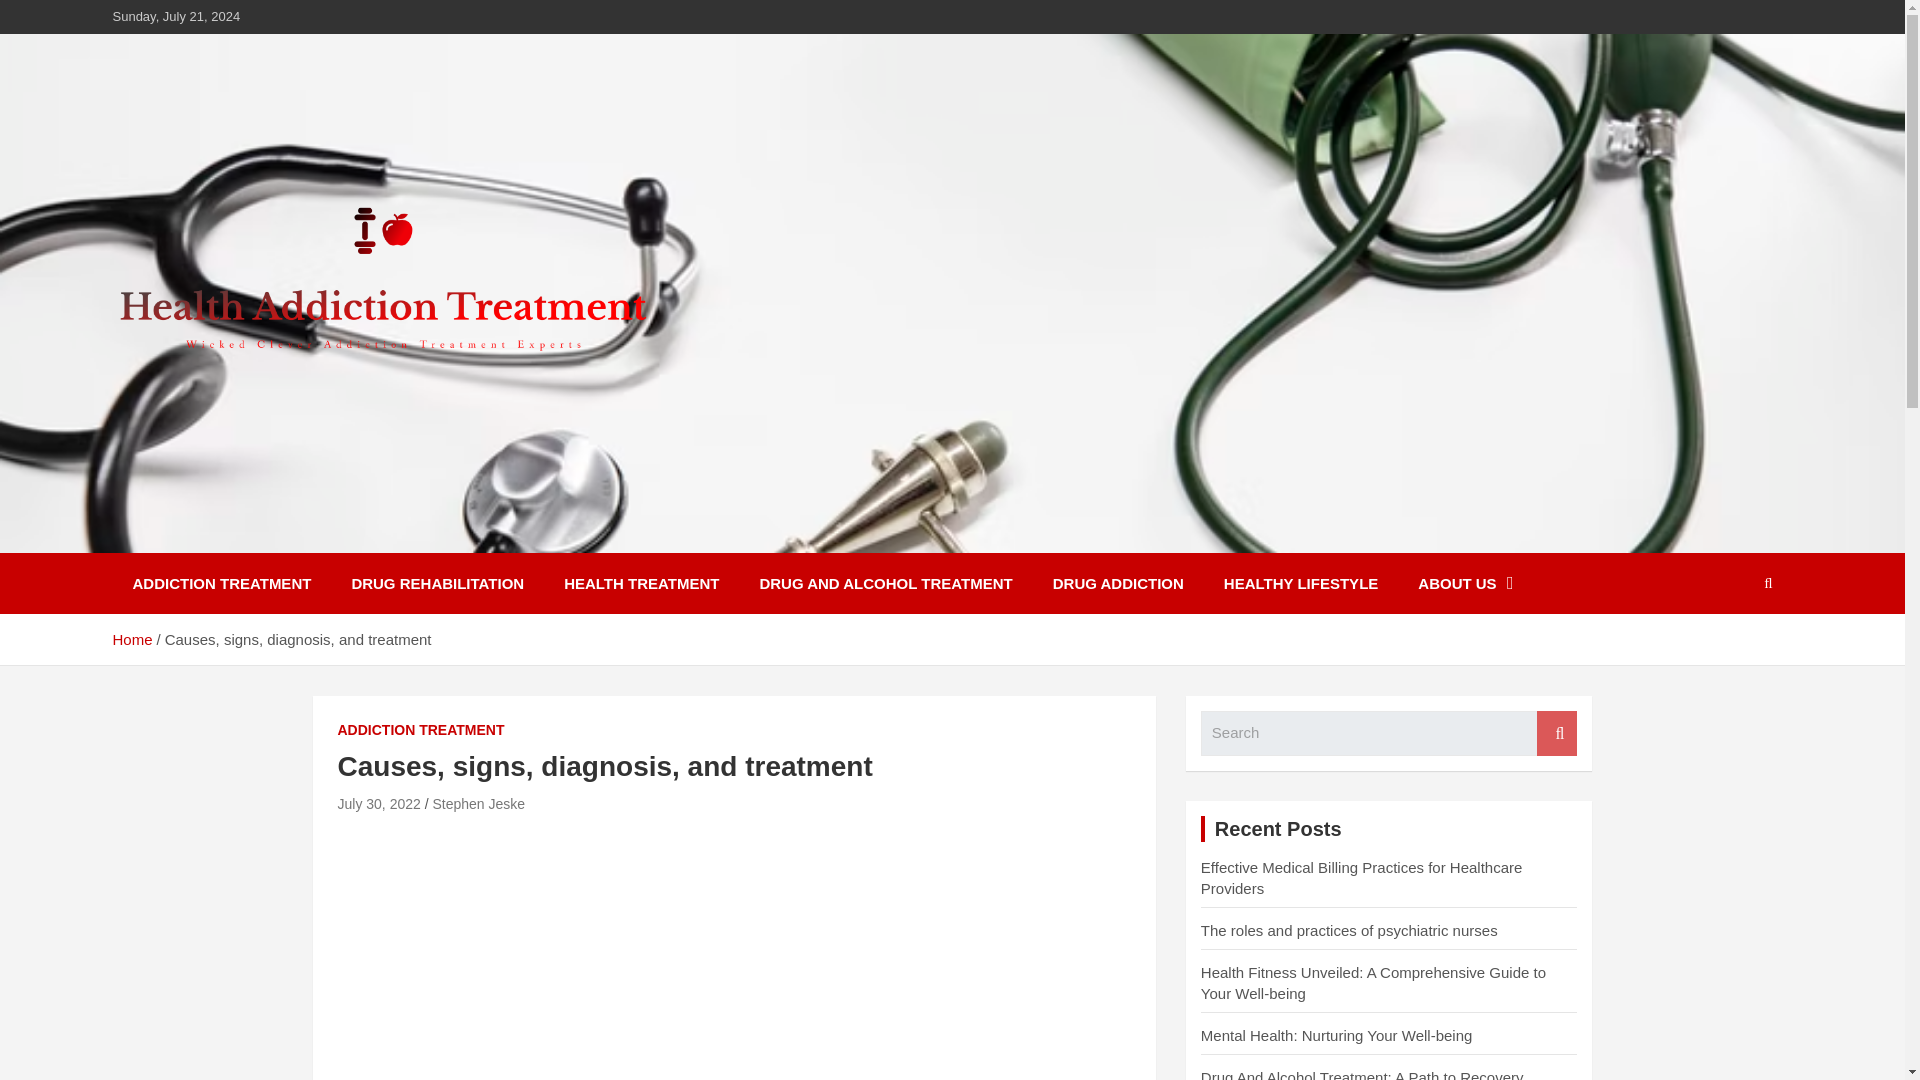 This screenshot has height=1080, width=1920. I want to click on Health Addiction Treatment, so click(371, 538).